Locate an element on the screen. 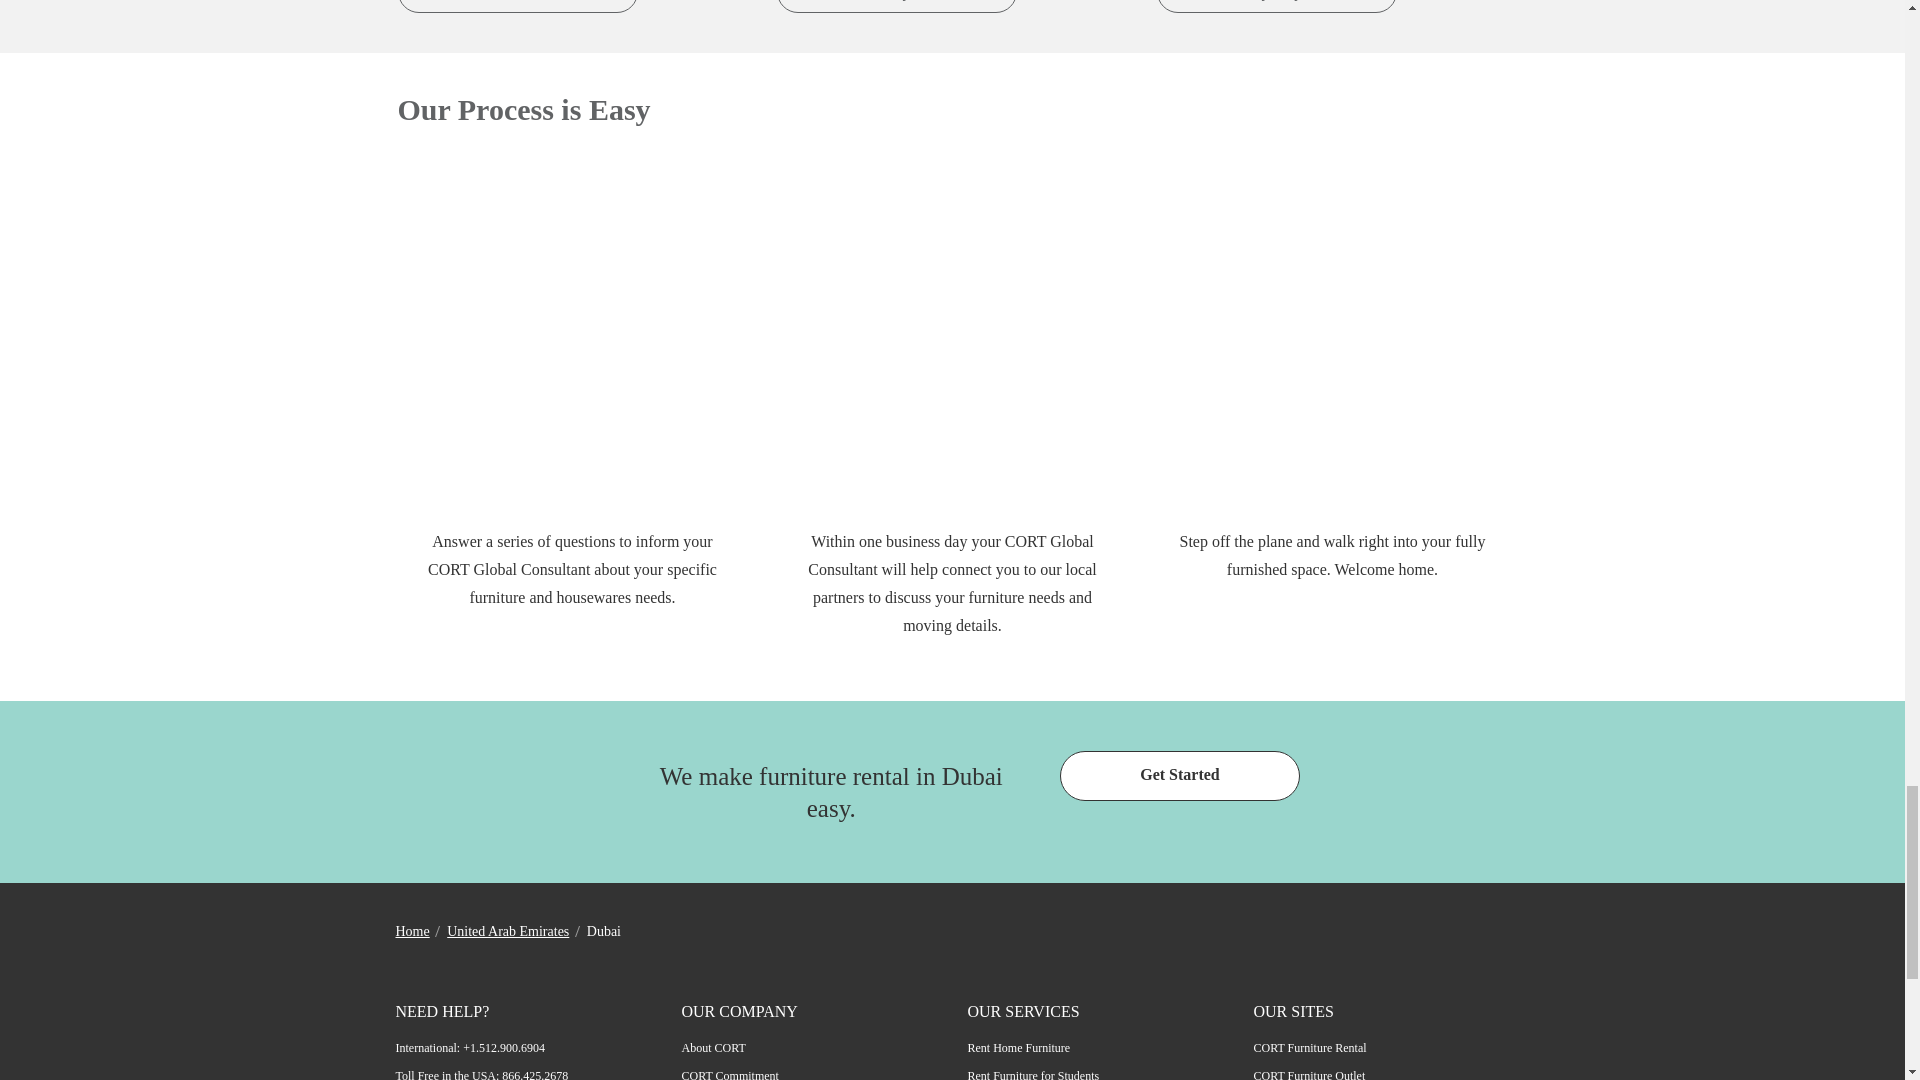 This screenshot has height=1080, width=1920. Get Started is located at coordinates (1179, 776).